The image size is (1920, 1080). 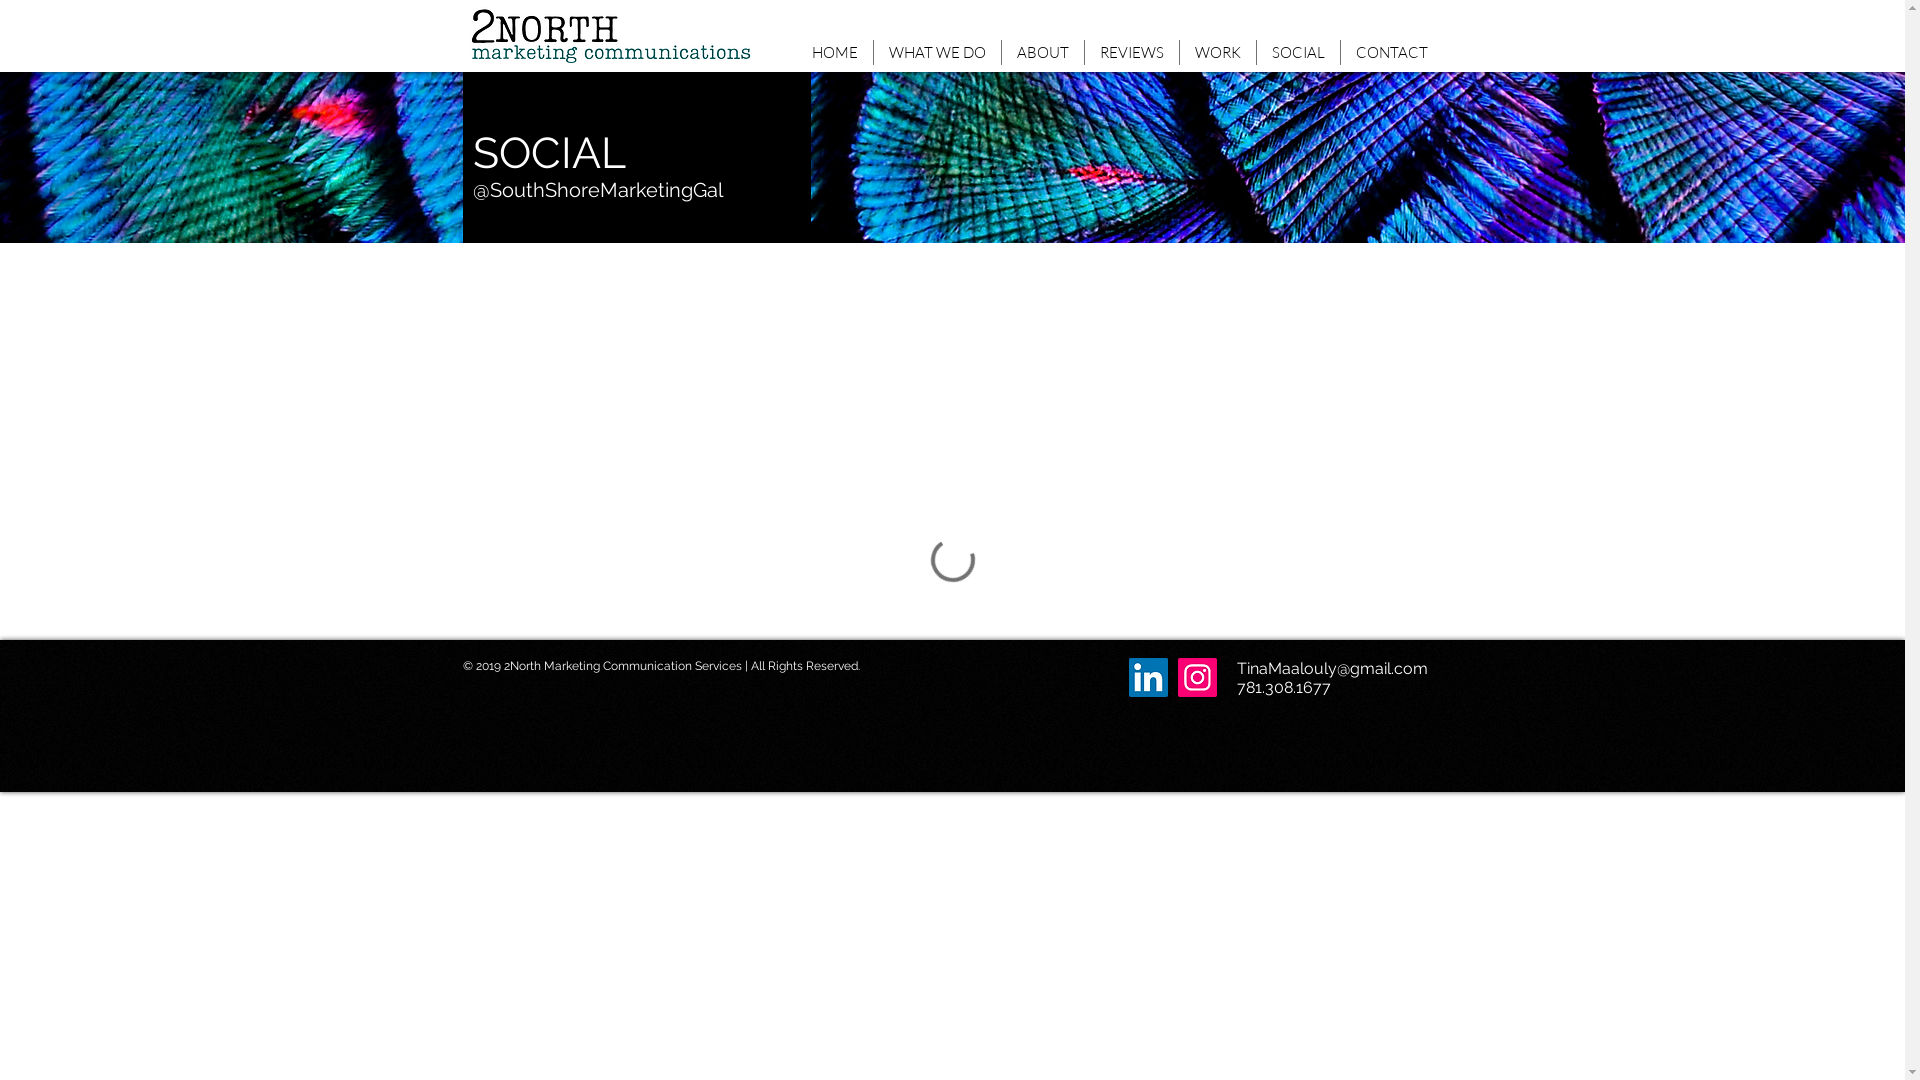 What do you see at coordinates (1131, 52) in the screenshot?
I see `REVIEWS` at bounding box center [1131, 52].